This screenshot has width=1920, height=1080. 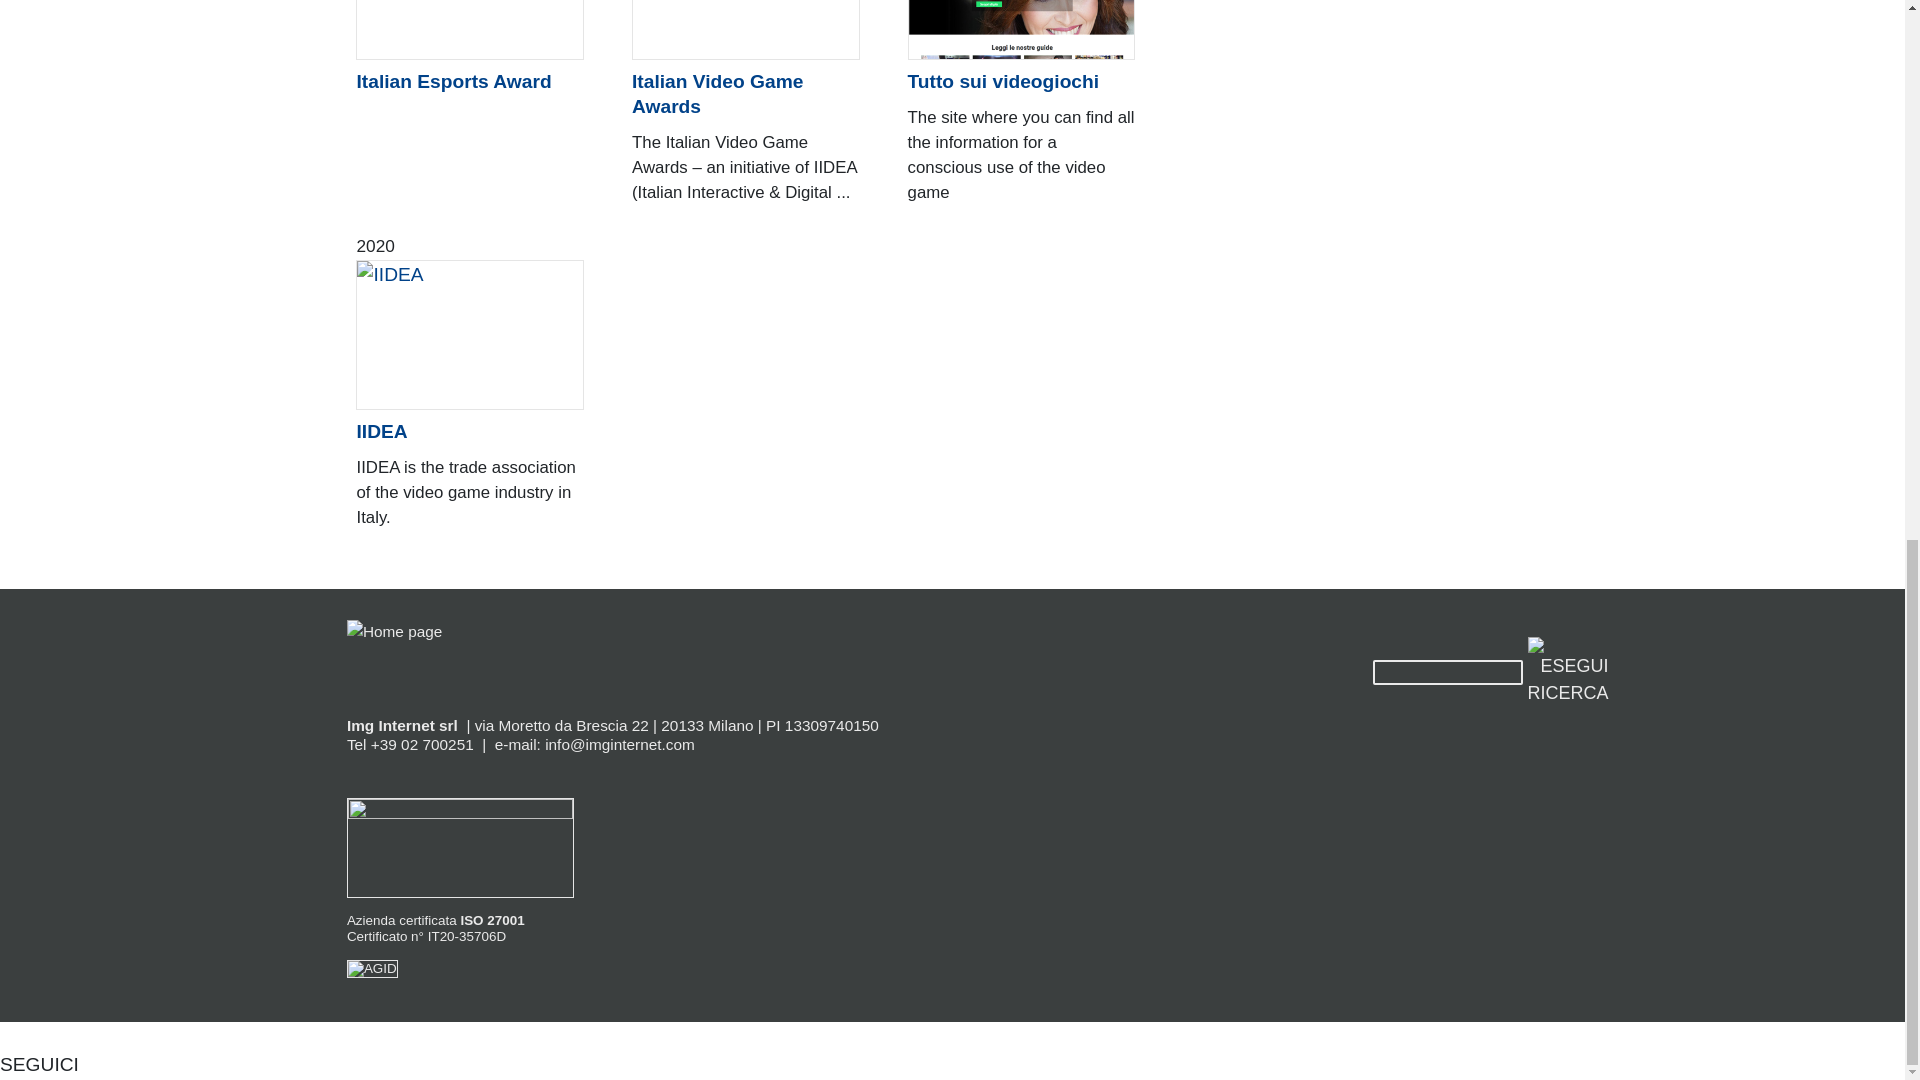 I want to click on Esegui ricerca, so click(x=1568, y=672).